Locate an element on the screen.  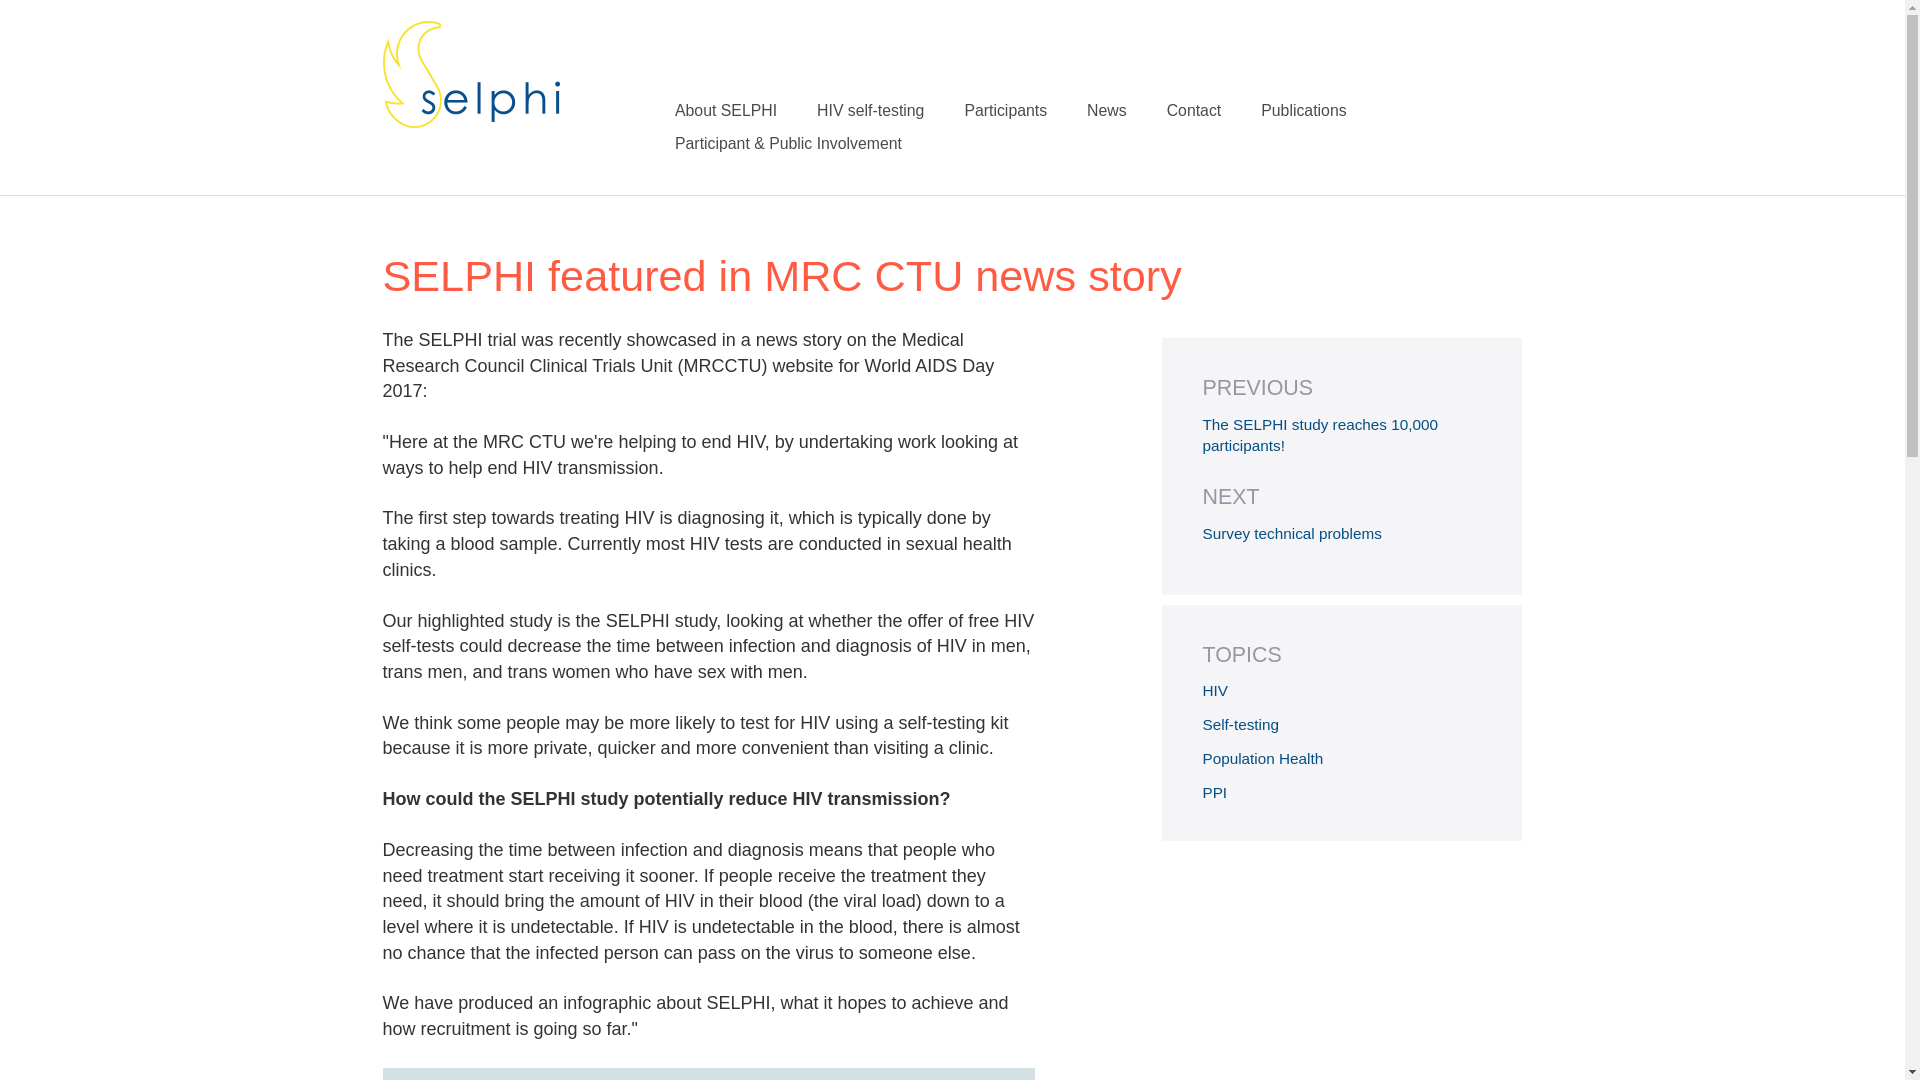
Survey technical problems is located at coordinates (1290, 533).